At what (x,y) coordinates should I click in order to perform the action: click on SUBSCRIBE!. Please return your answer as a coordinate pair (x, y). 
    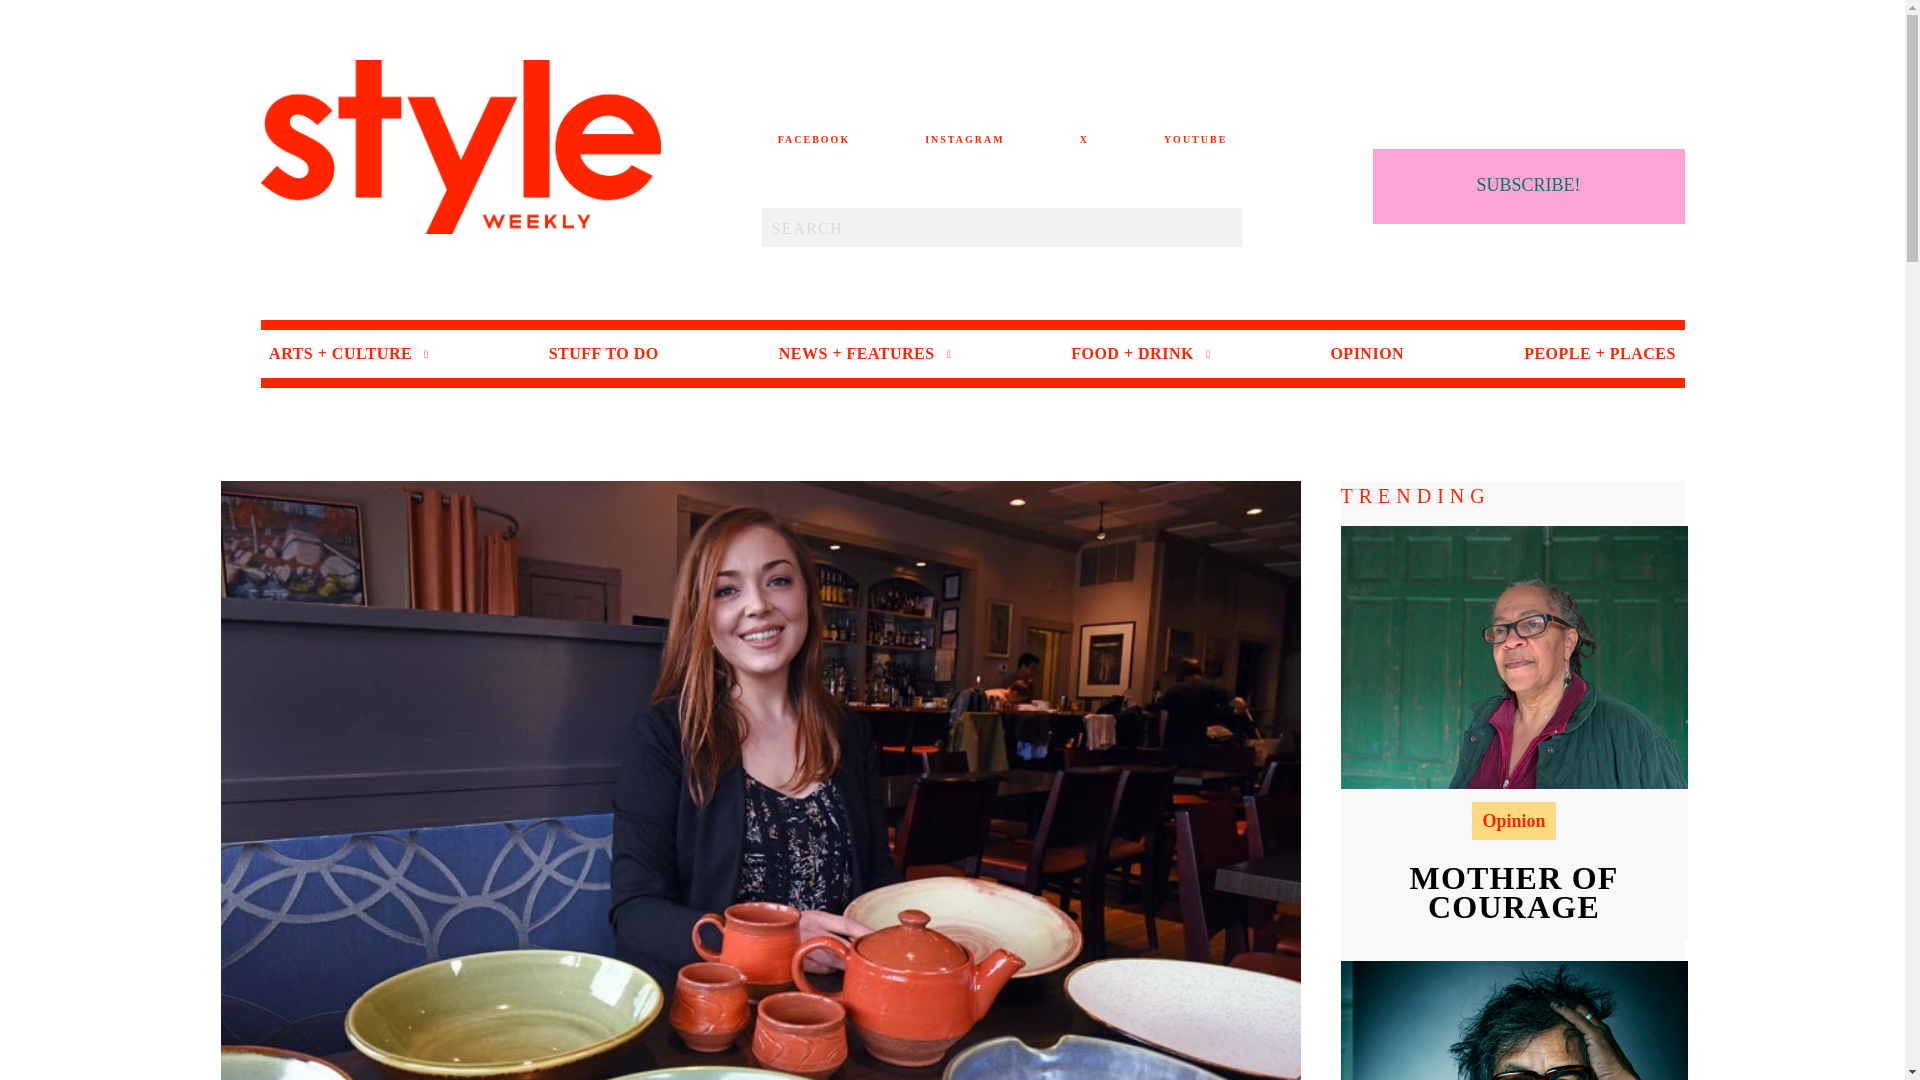
    Looking at the image, I should click on (1528, 186).